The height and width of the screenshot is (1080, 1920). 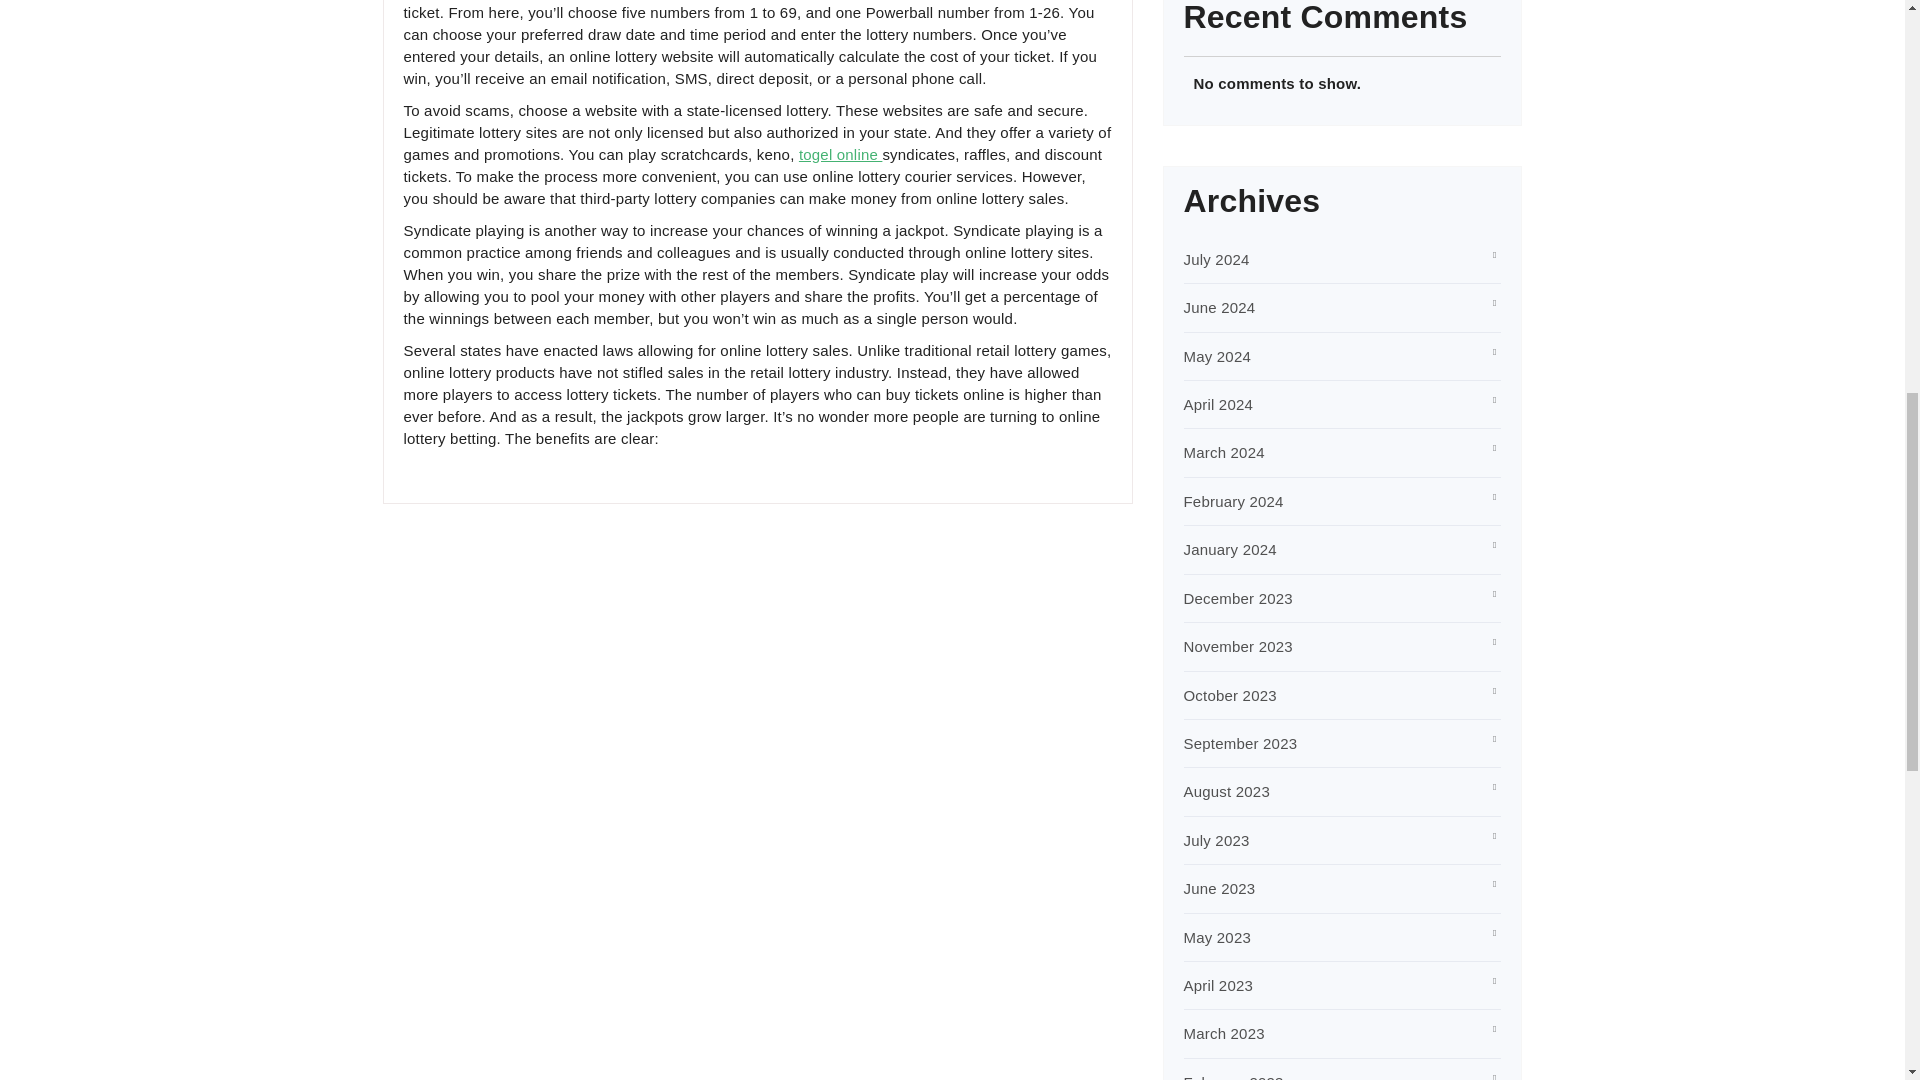 I want to click on togel online, so click(x=840, y=154).